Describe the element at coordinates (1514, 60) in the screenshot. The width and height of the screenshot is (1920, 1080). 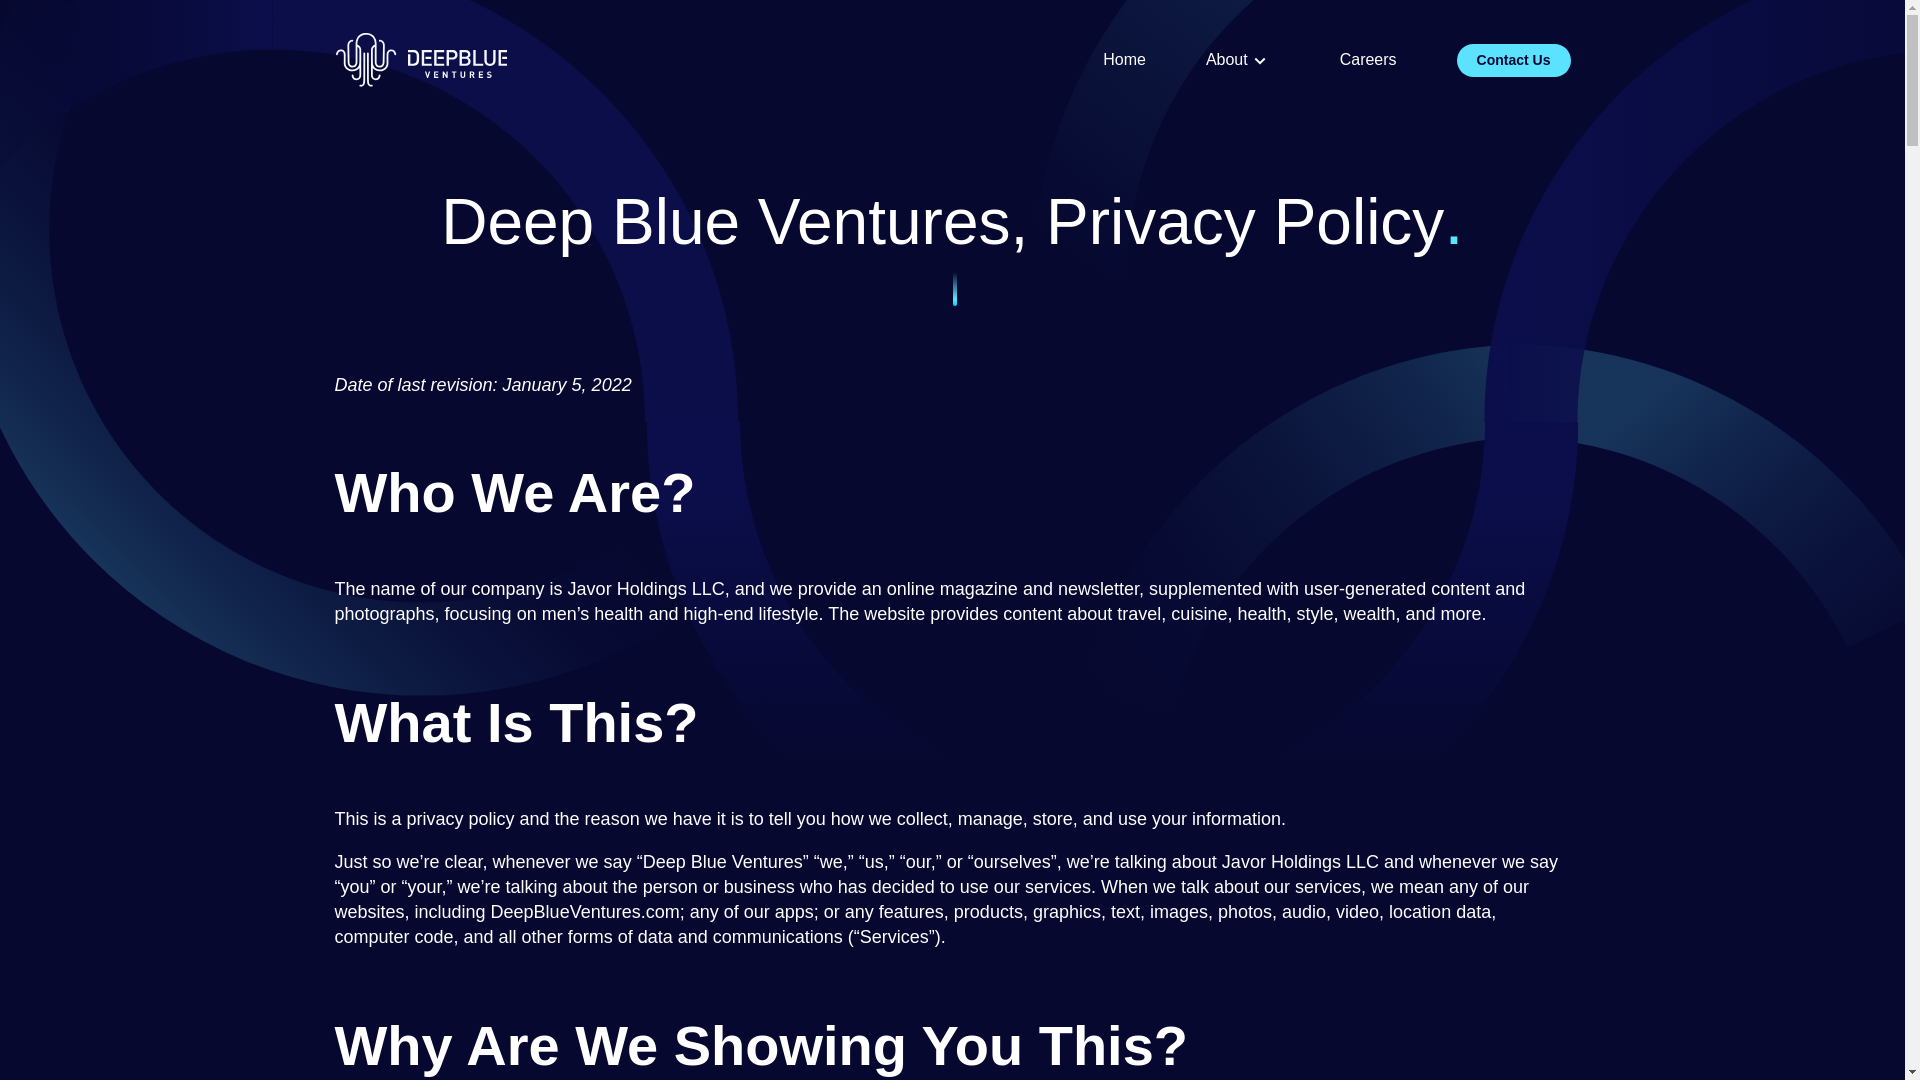
I see `Contact Us` at that location.